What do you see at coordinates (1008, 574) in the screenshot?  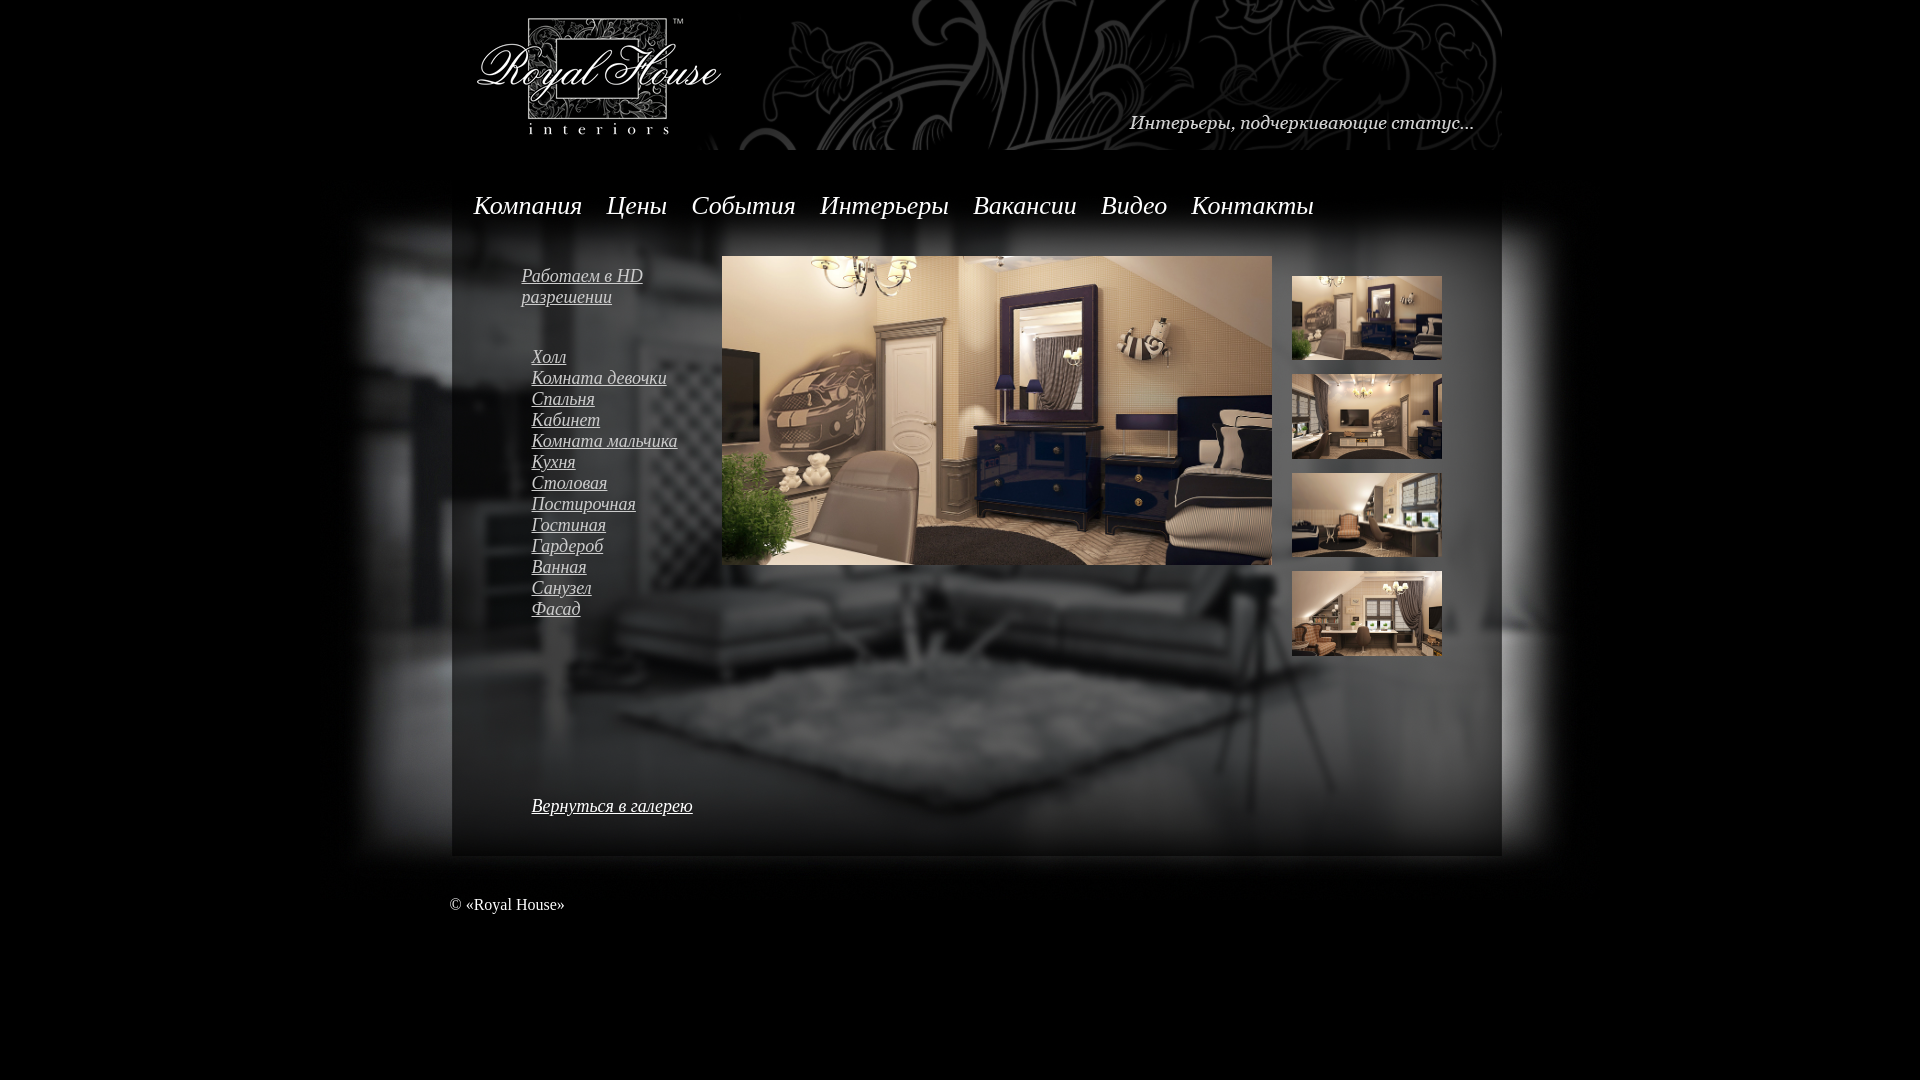 I see `.` at bounding box center [1008, 574].